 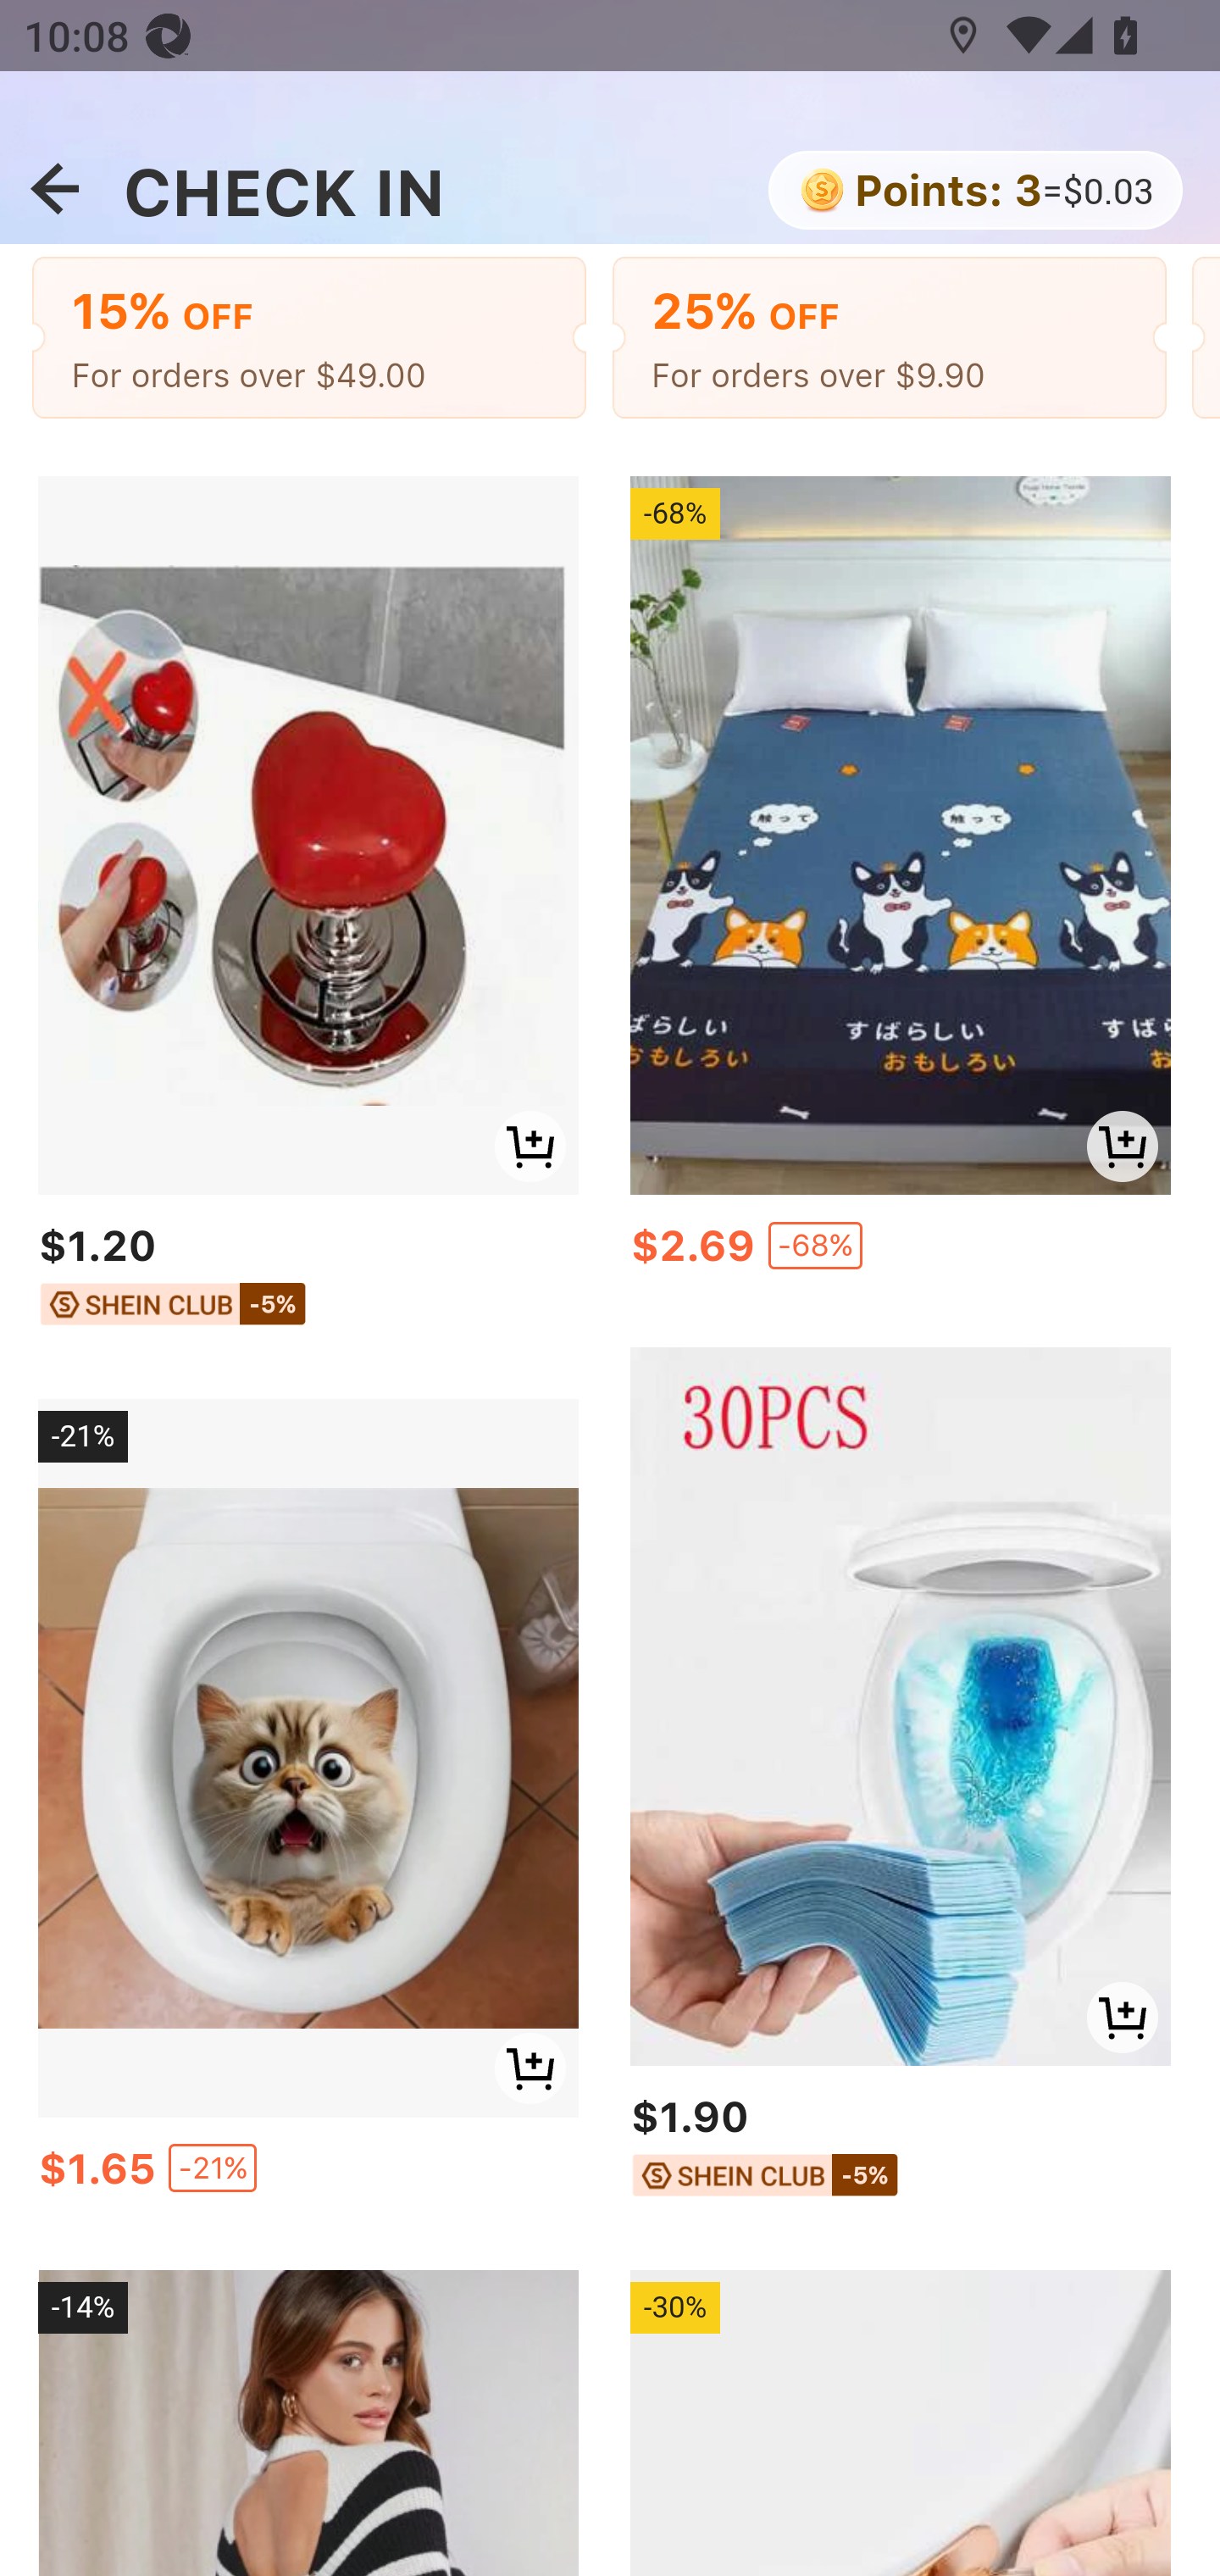 What do you see at coordinates (308, 2176) in the screenshot?
I see `$1.65 -21%` at bounding box center [308, 2176].